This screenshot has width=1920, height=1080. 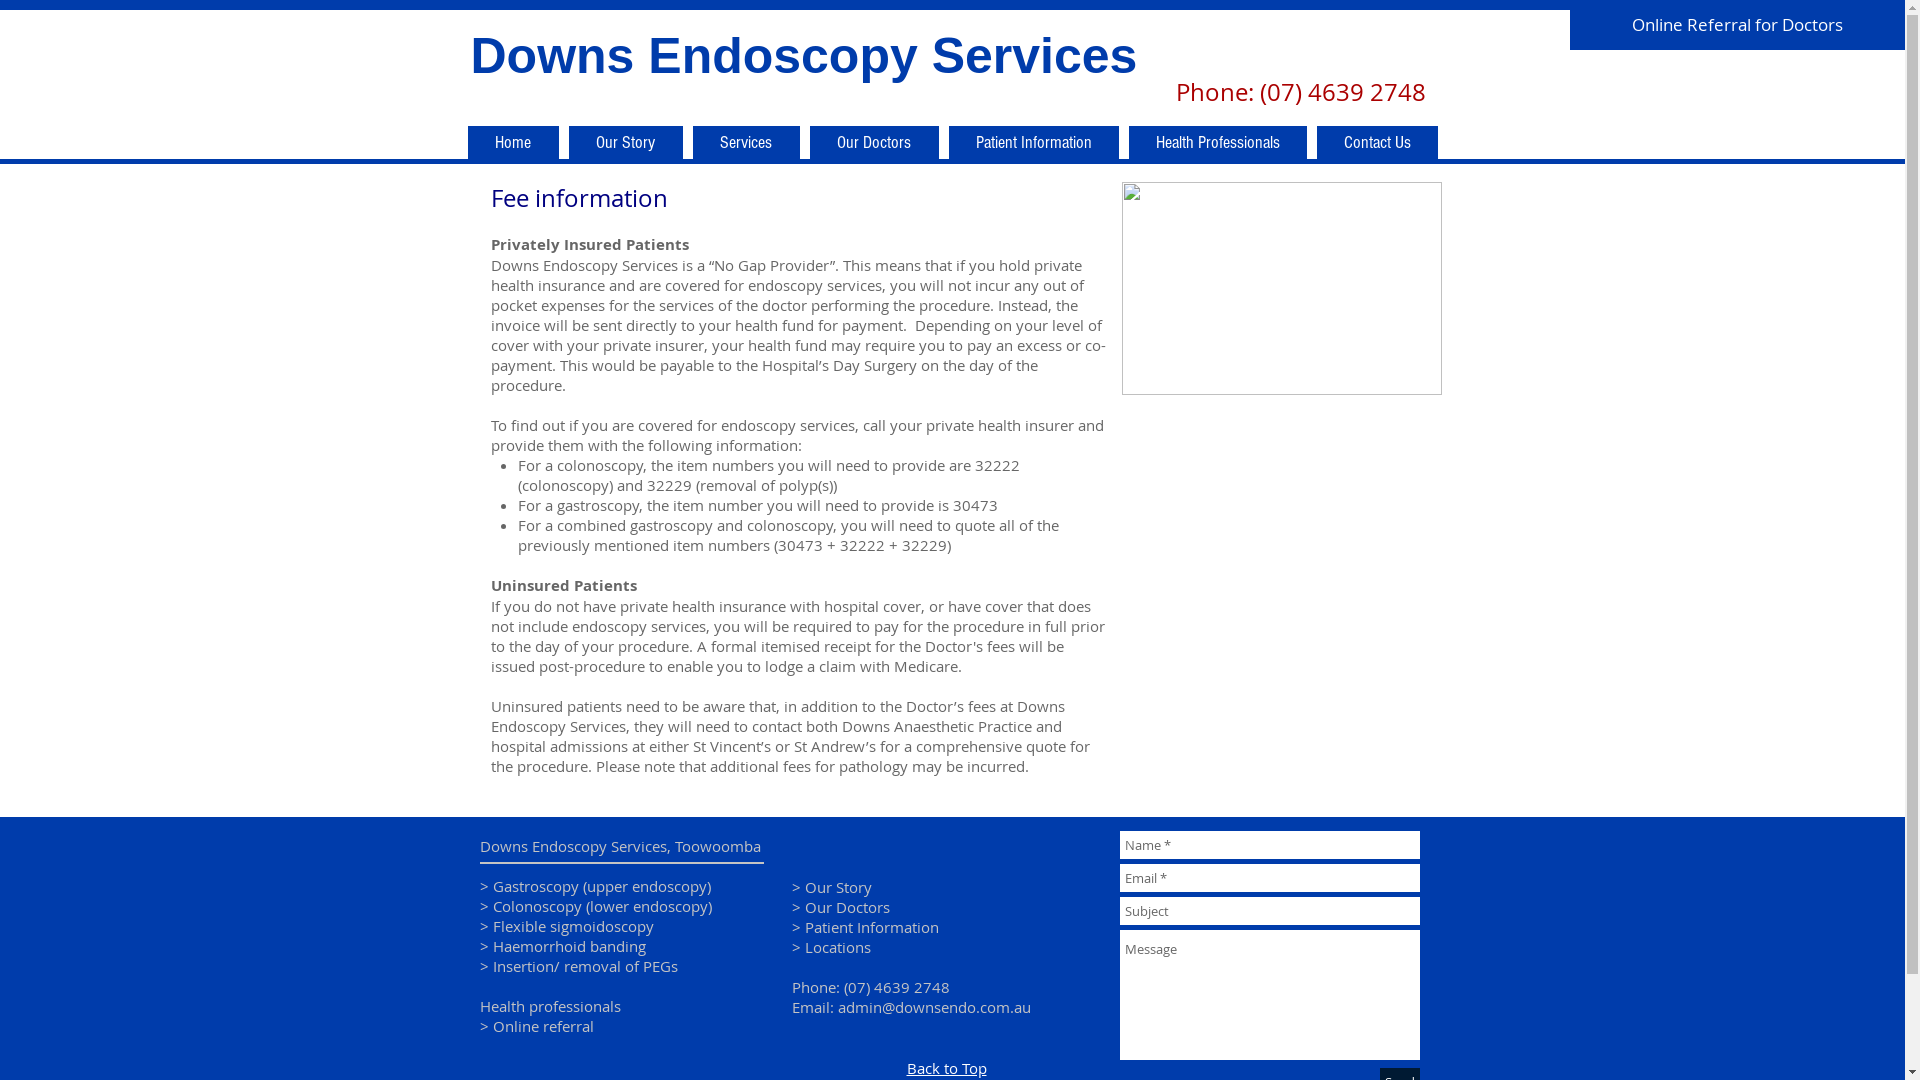 I want to click on Our Doctors, so click(x=846, y=907).